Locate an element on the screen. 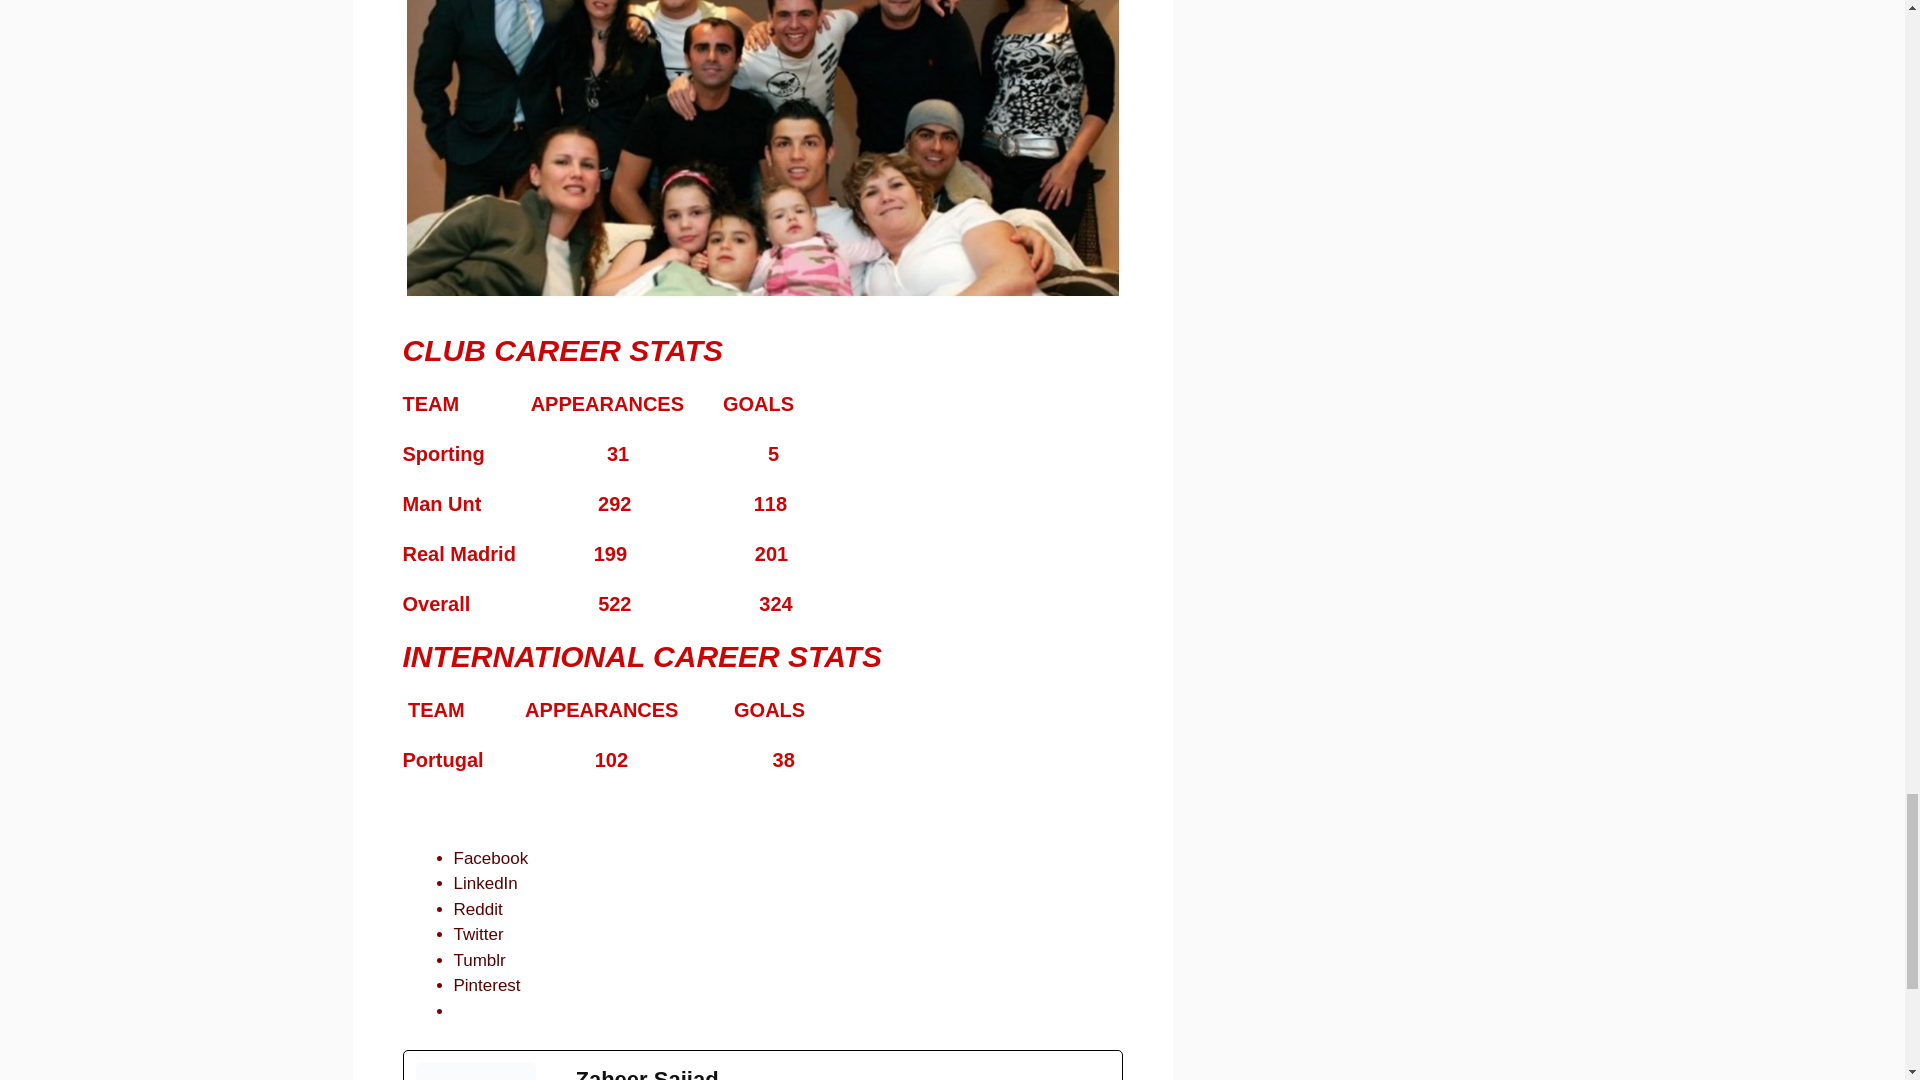  Twitter is located at coordinates (478, 934).